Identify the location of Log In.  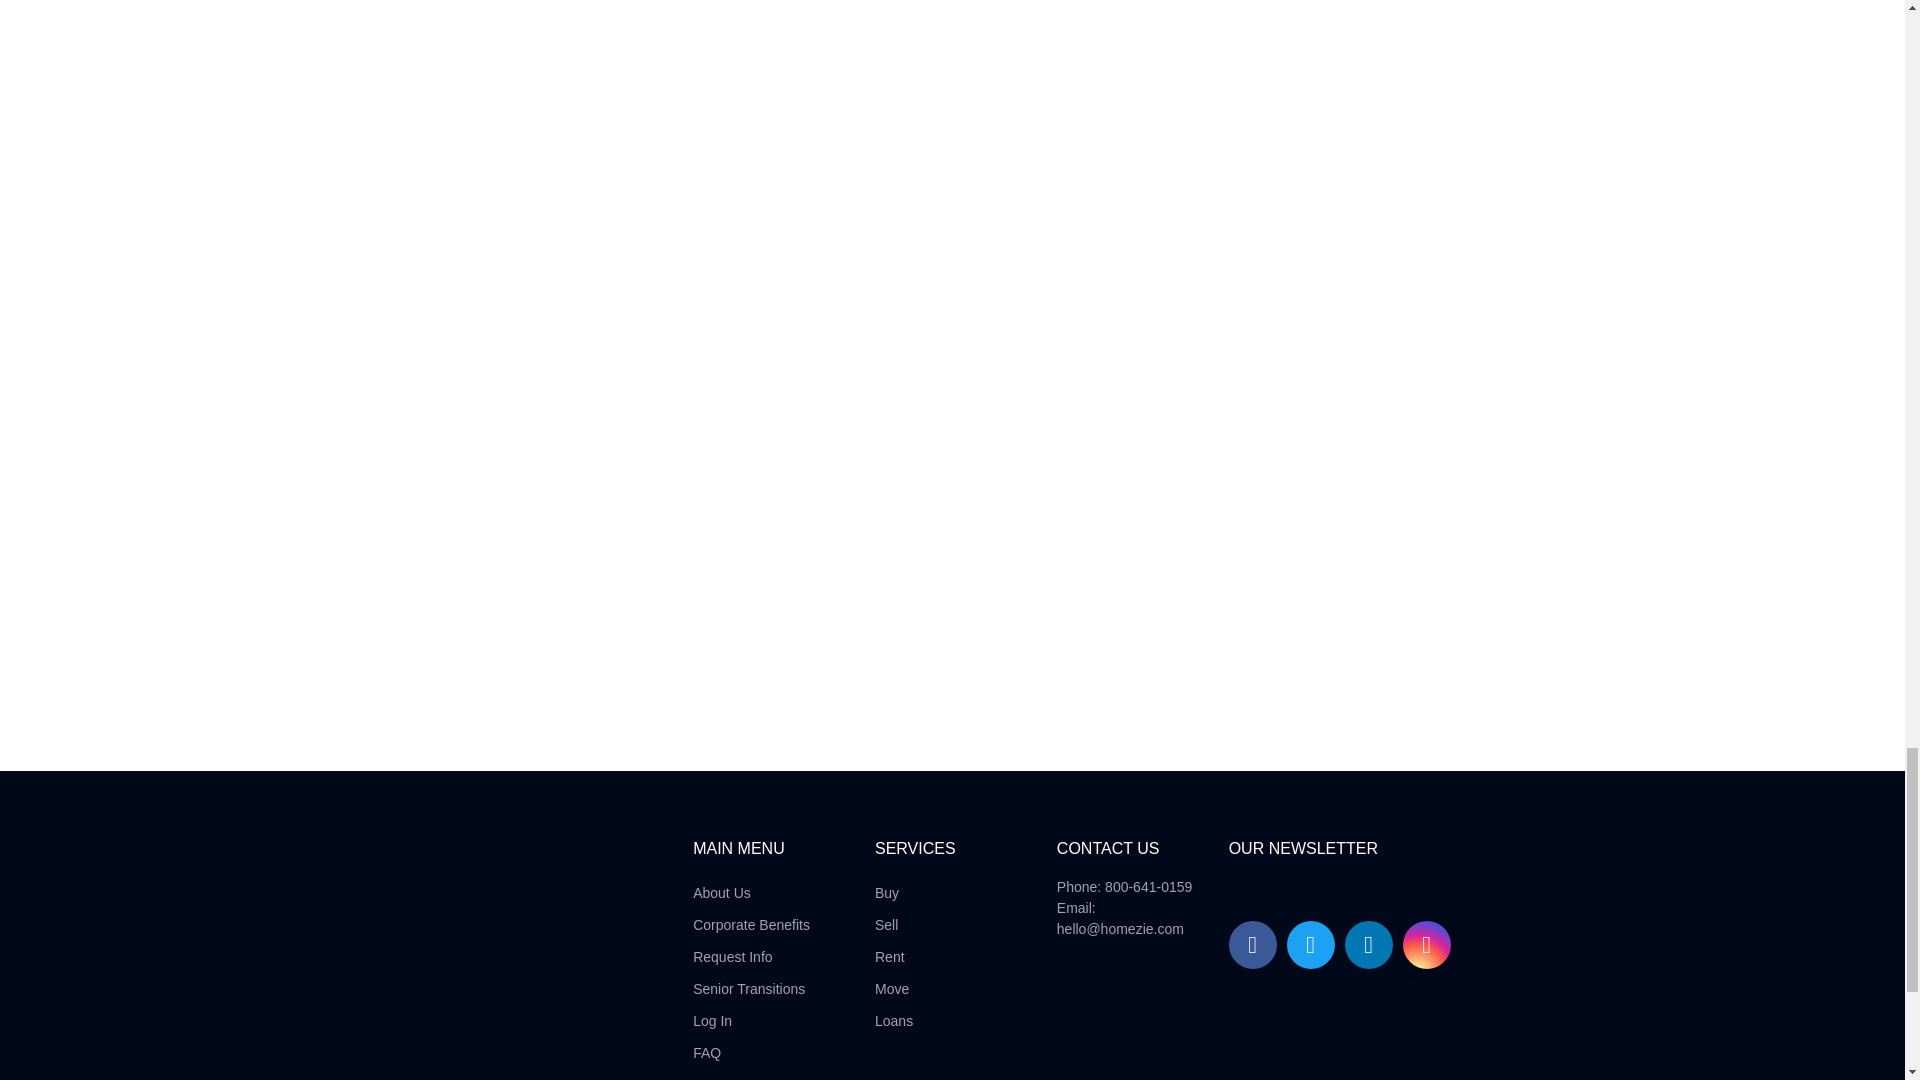
(752, 1020).